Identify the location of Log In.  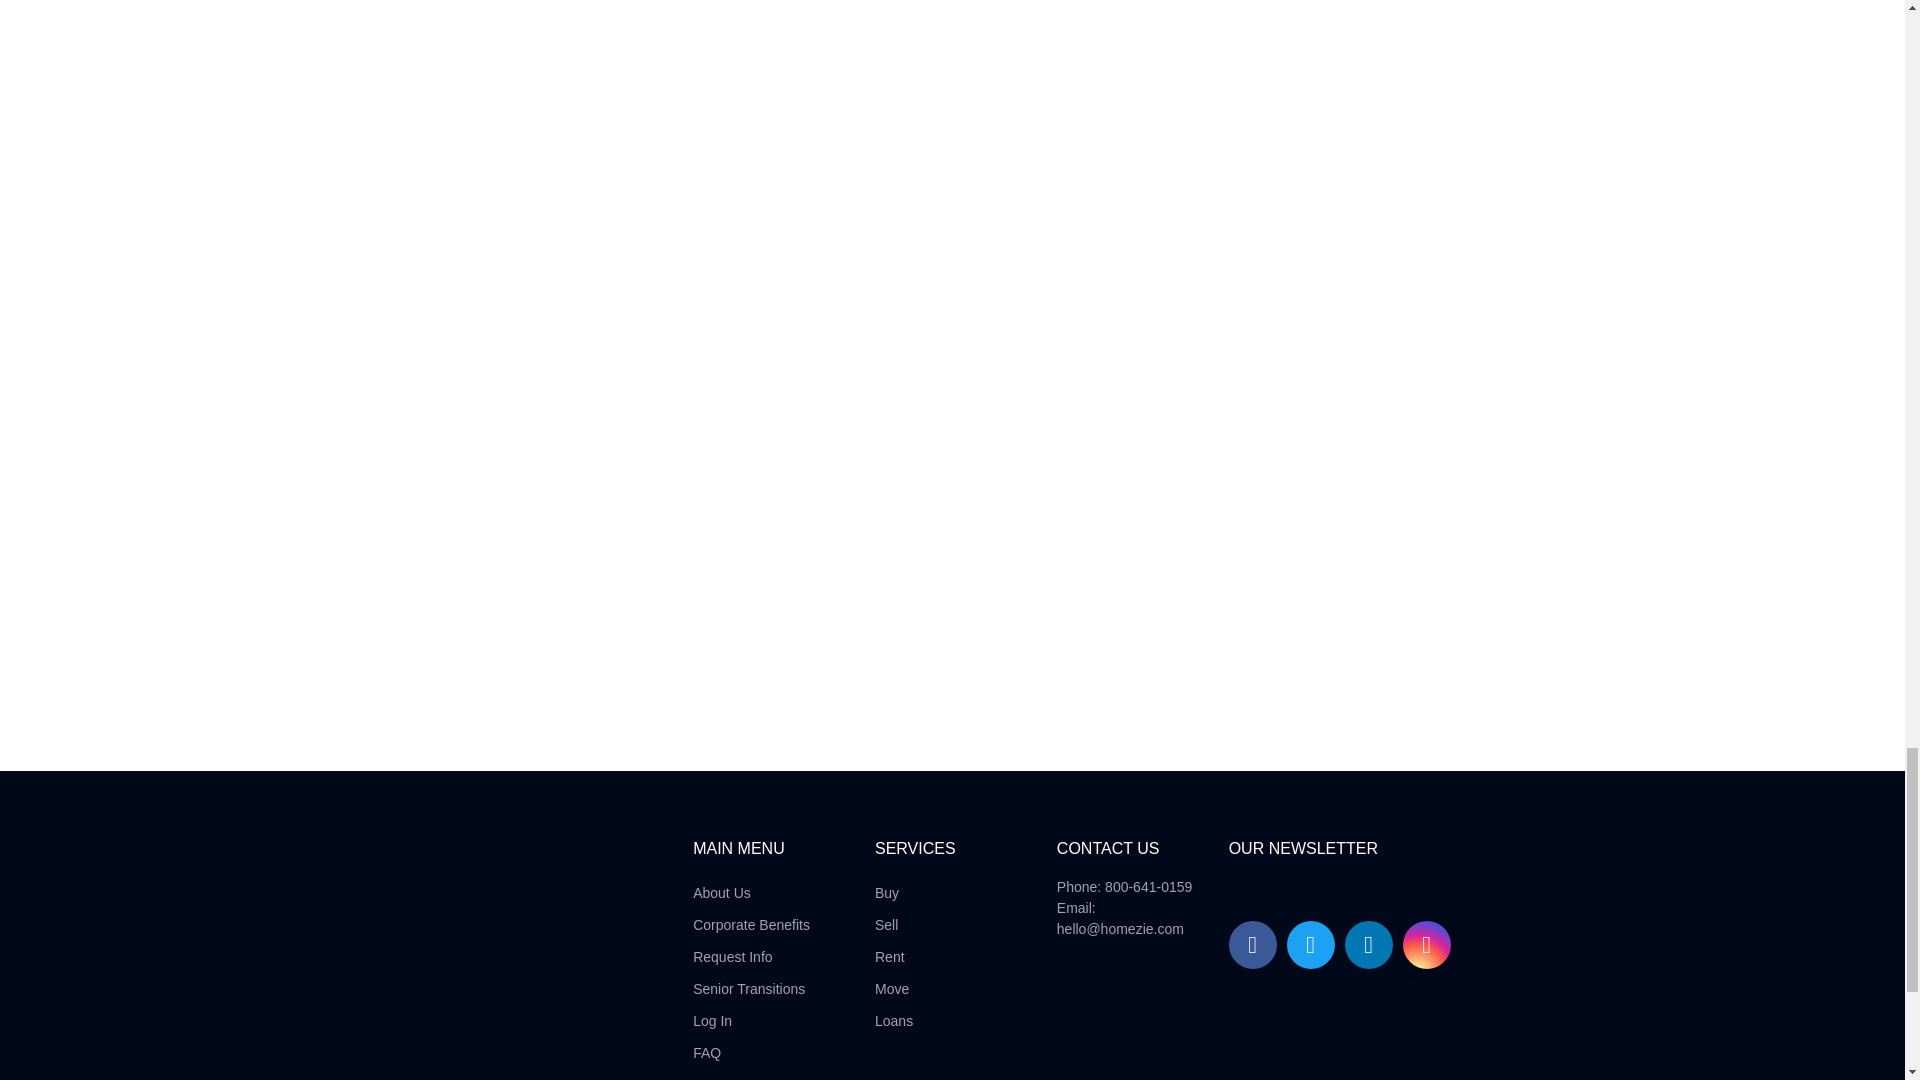
(752, 1020).